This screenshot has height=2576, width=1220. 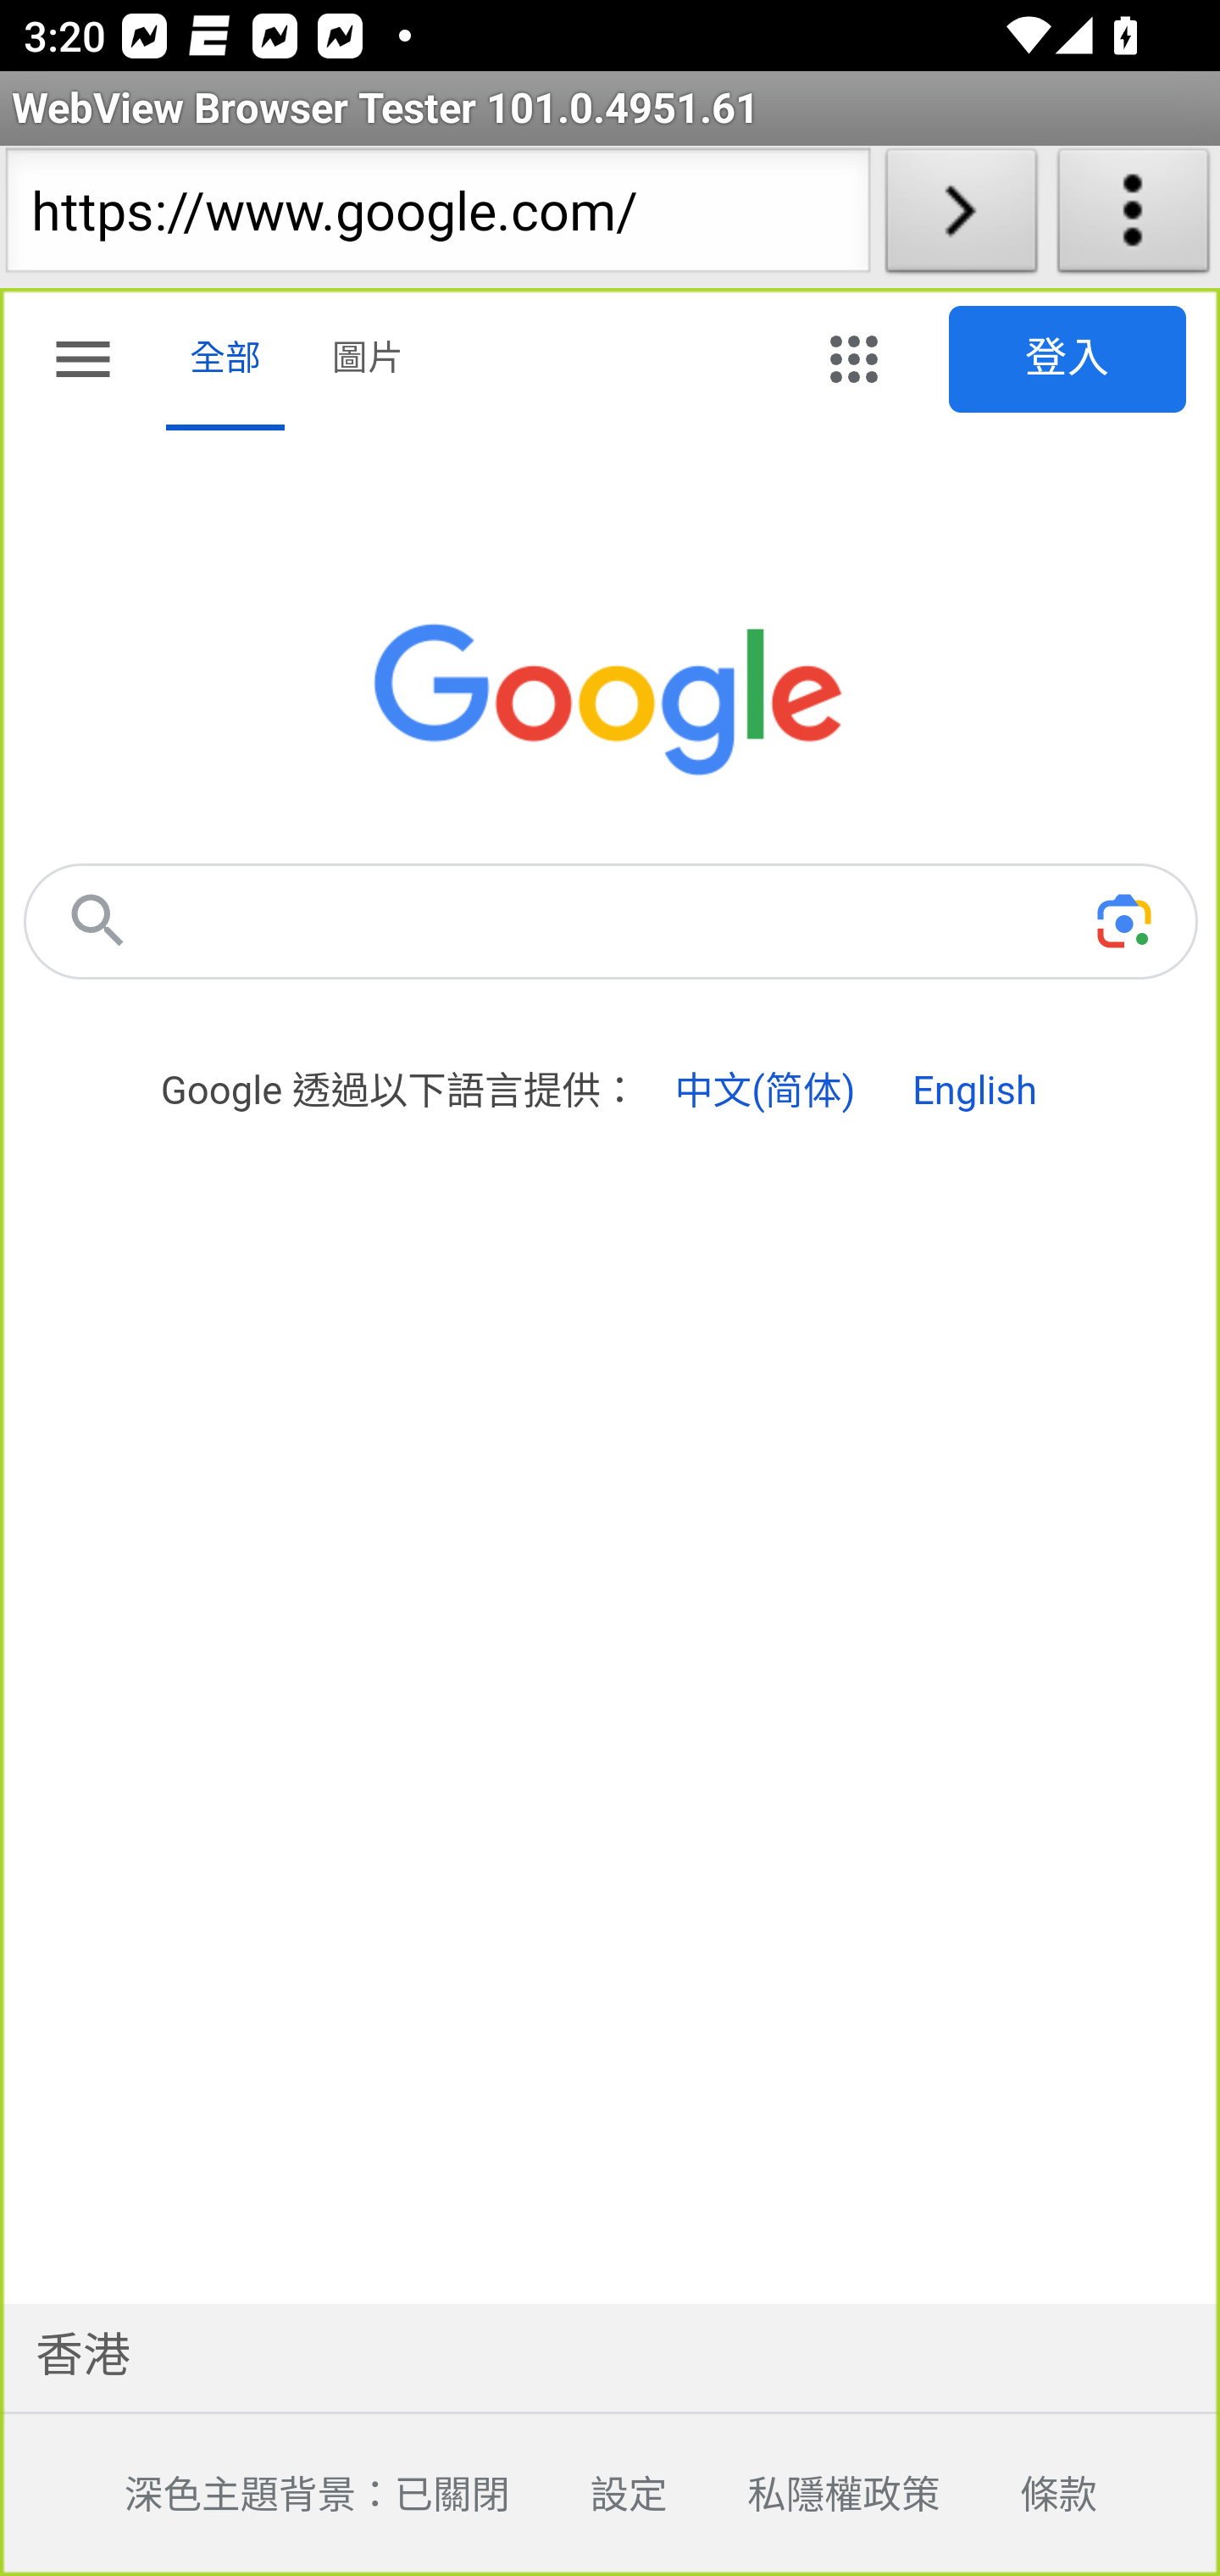 I want to click on 企業, so click(x=571, y=2574).